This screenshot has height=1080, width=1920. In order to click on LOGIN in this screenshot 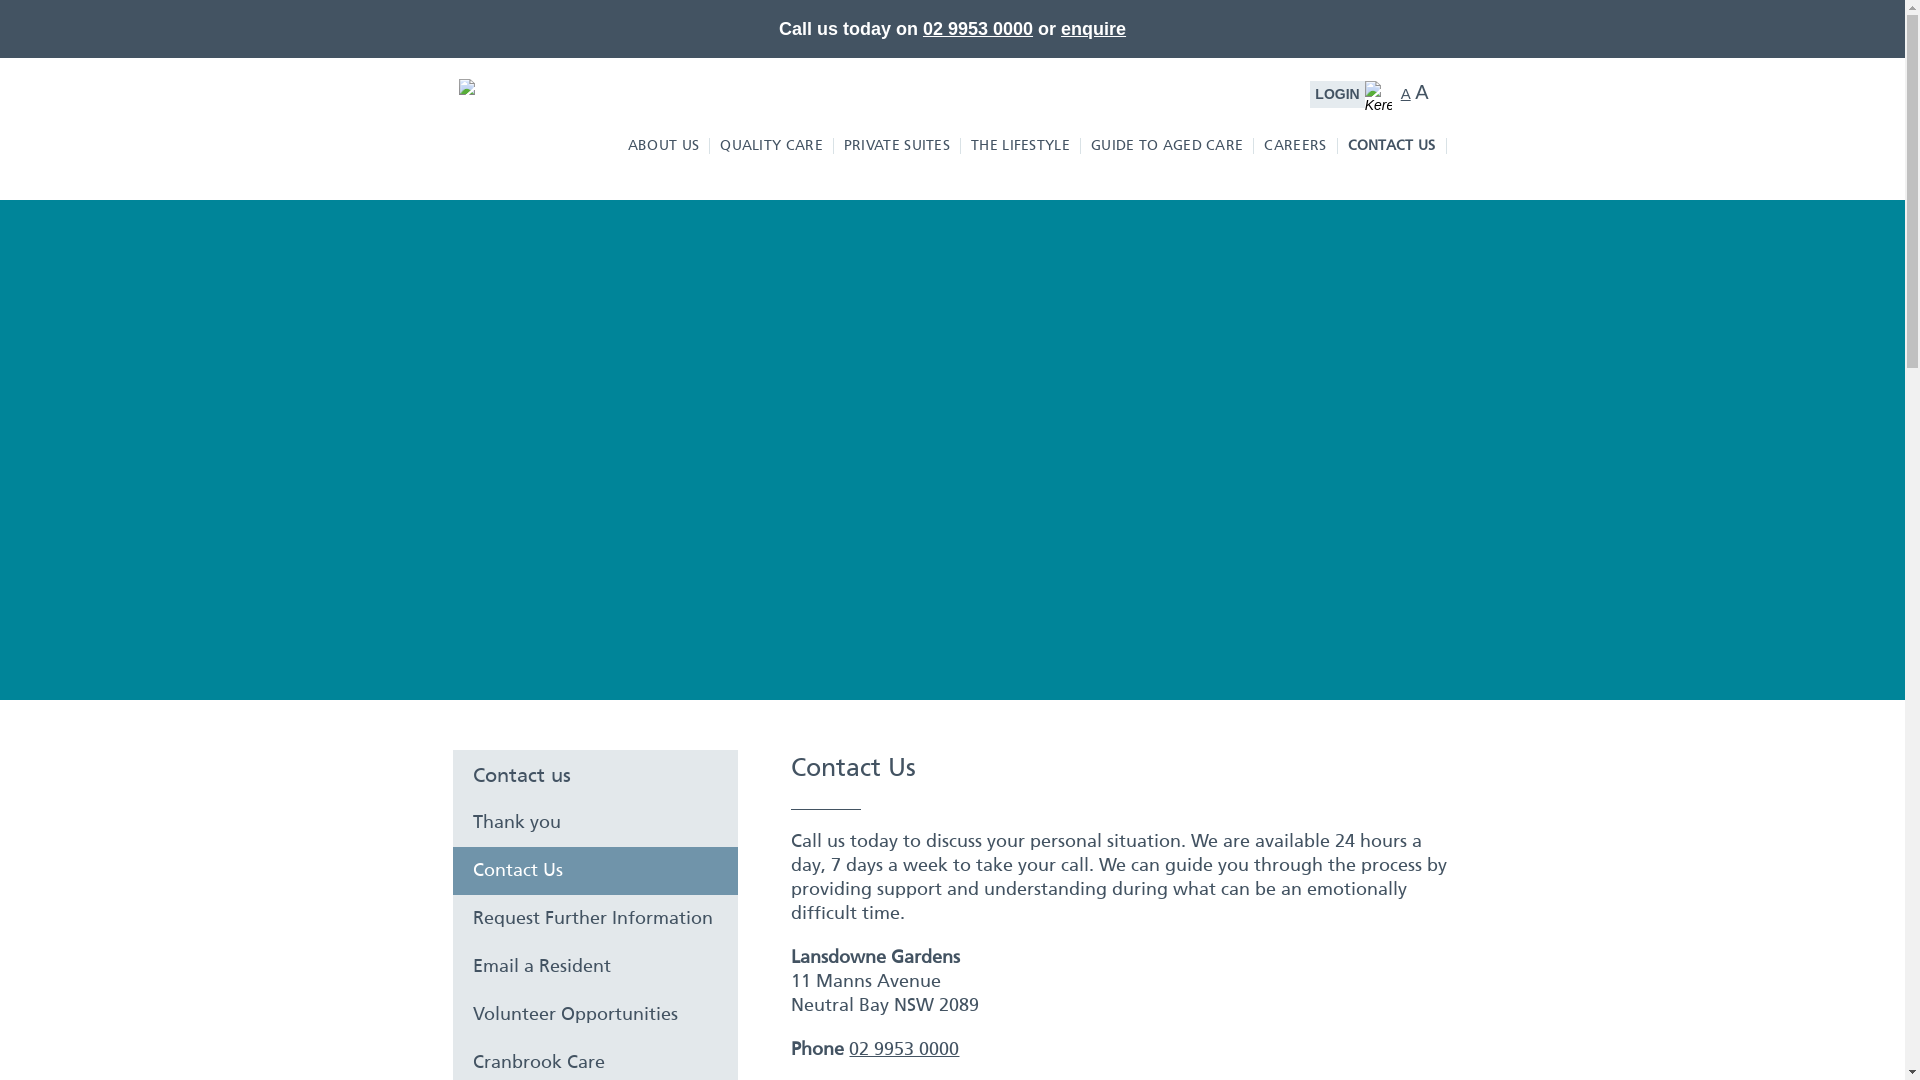, I will do `click(1337, 94)`.